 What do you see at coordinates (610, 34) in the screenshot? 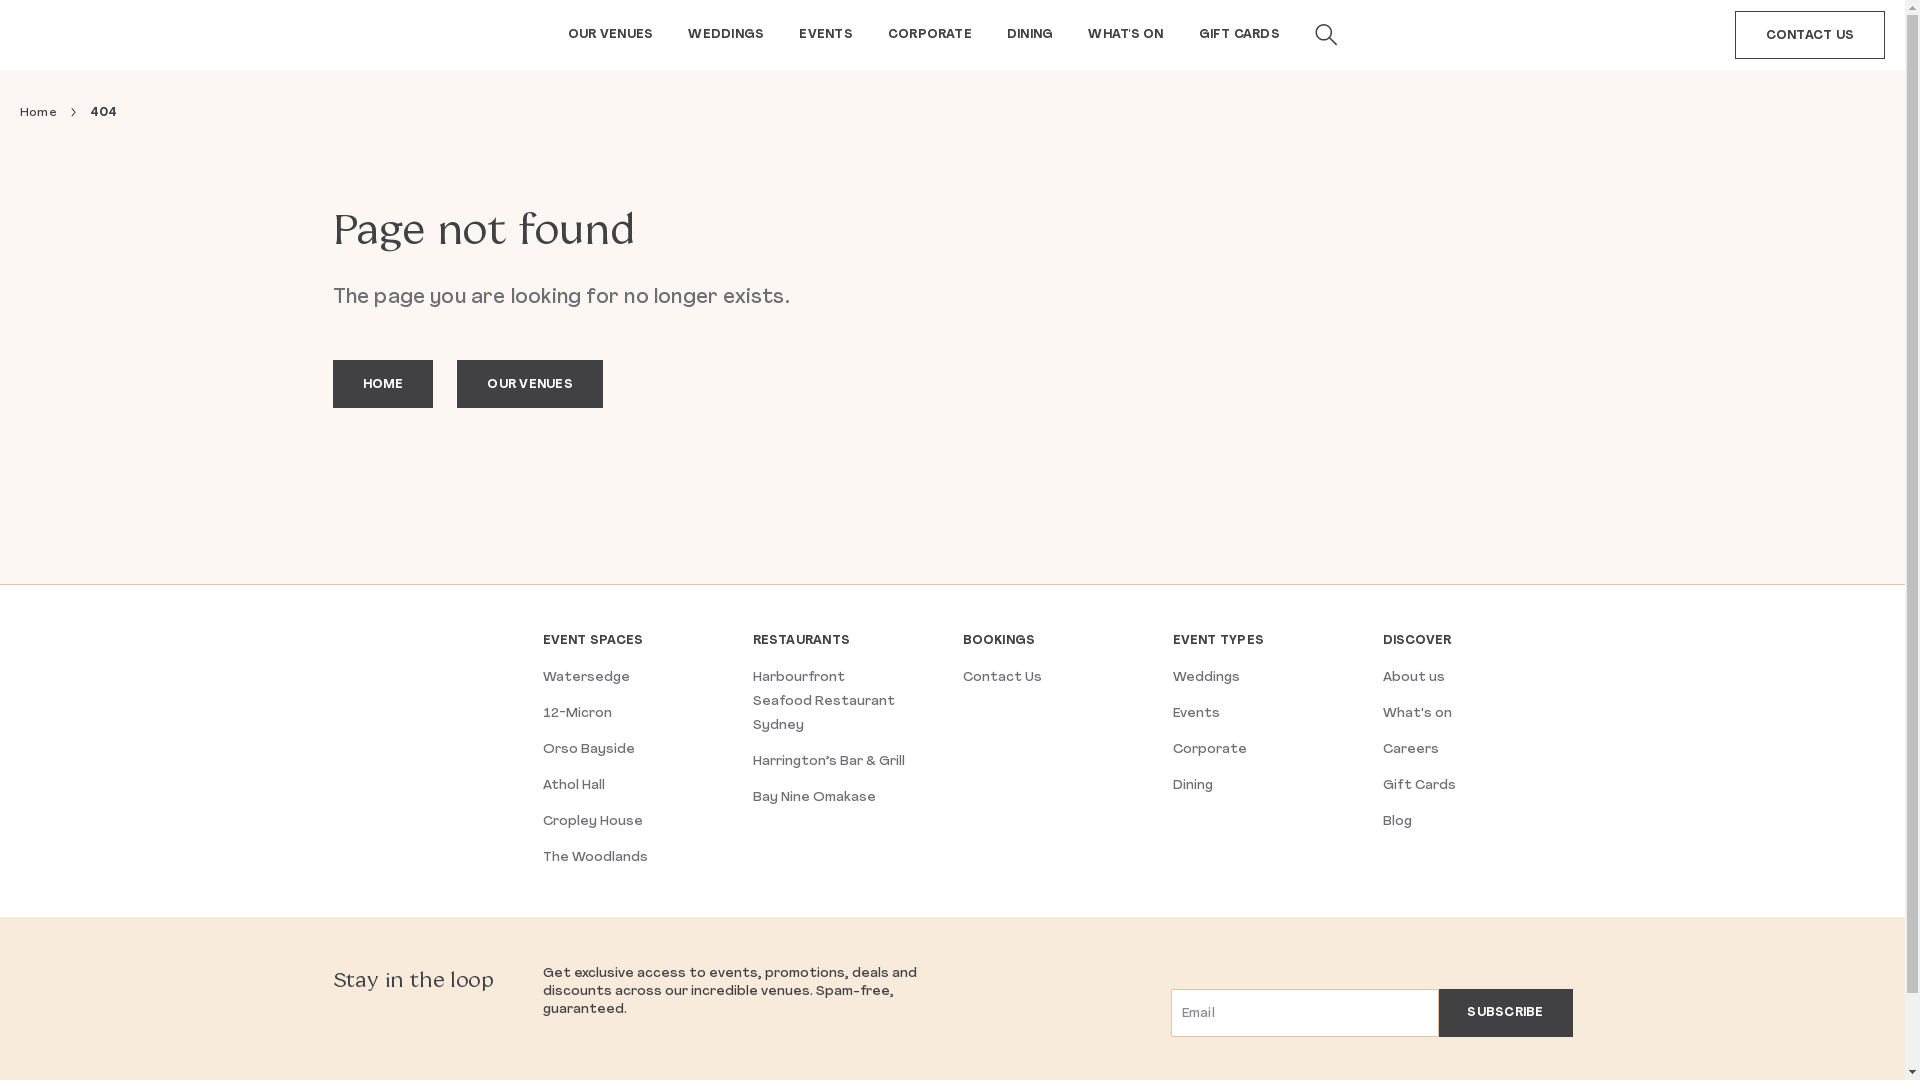
I see `OUR VENUES` at bounding box center [610, 34].